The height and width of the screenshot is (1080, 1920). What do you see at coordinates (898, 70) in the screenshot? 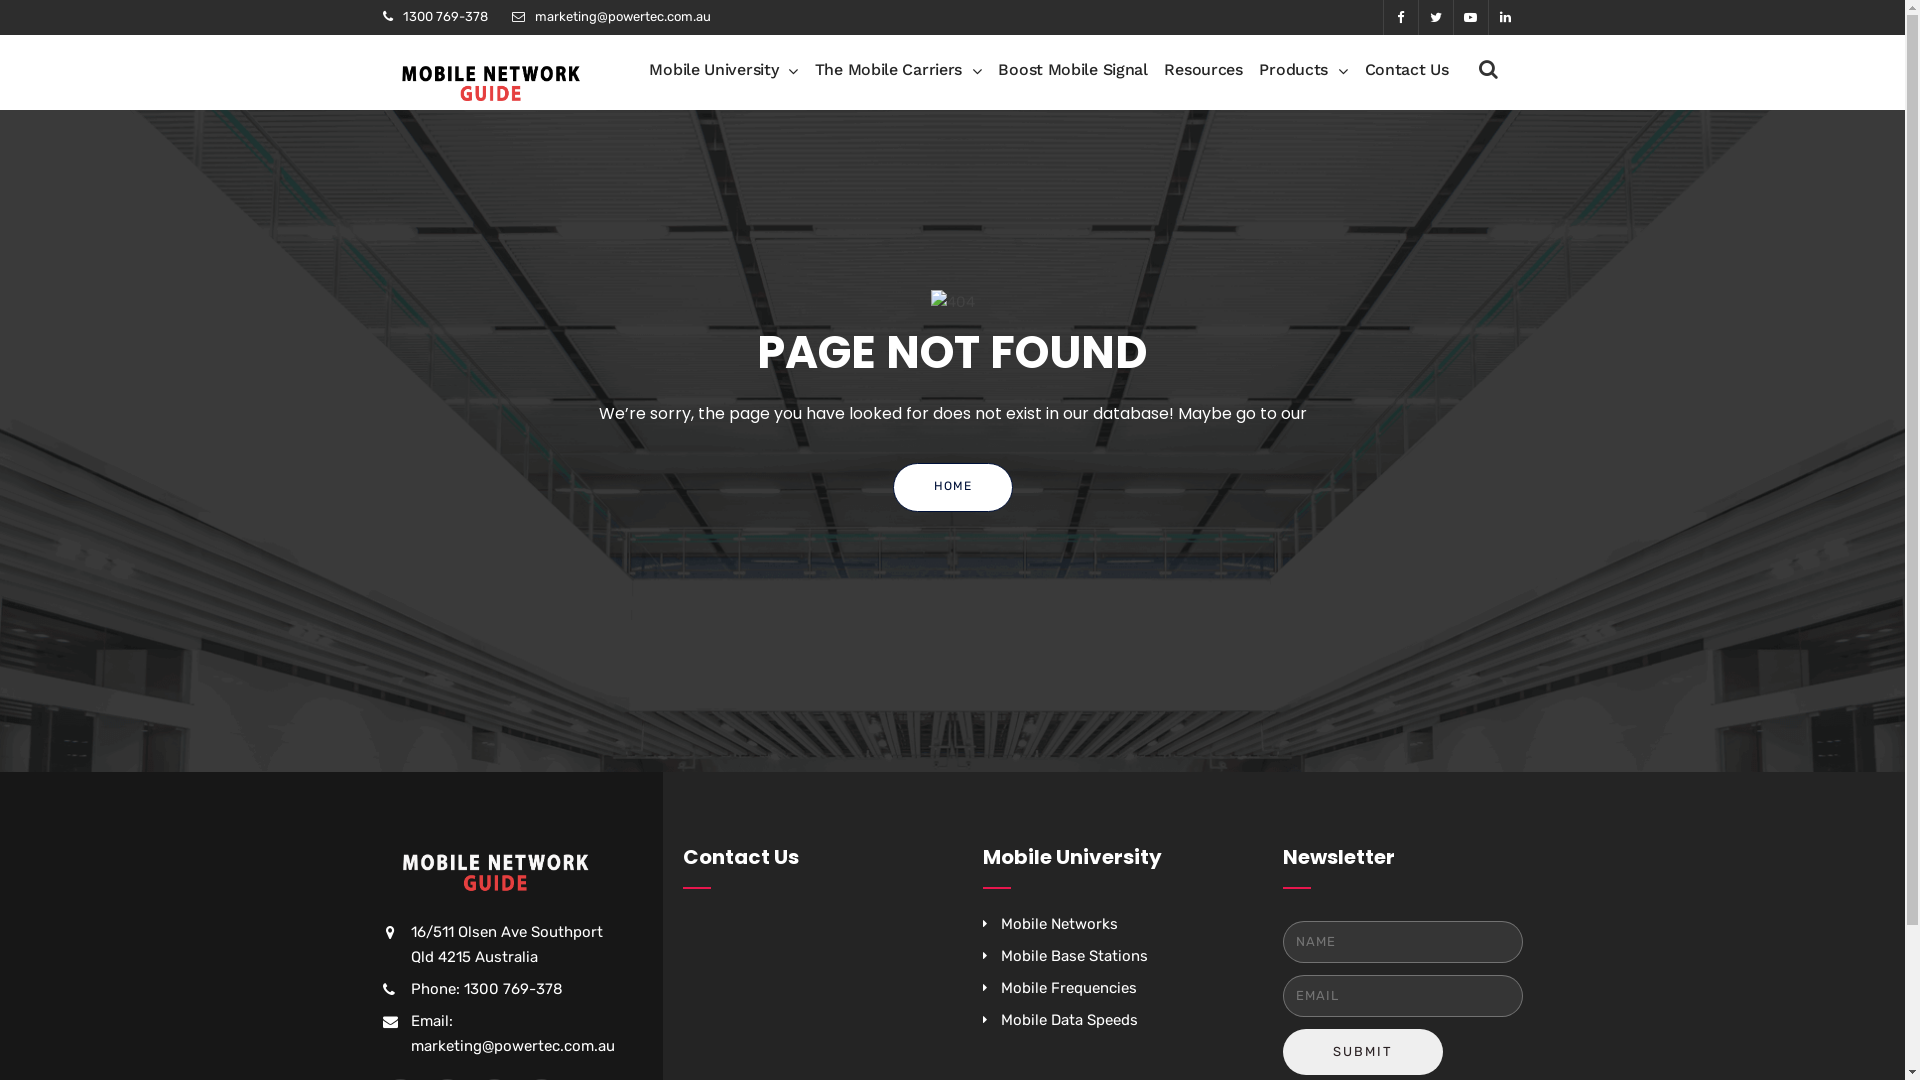
I see `The Mobile Carriers` at bounding box center [898, 70].